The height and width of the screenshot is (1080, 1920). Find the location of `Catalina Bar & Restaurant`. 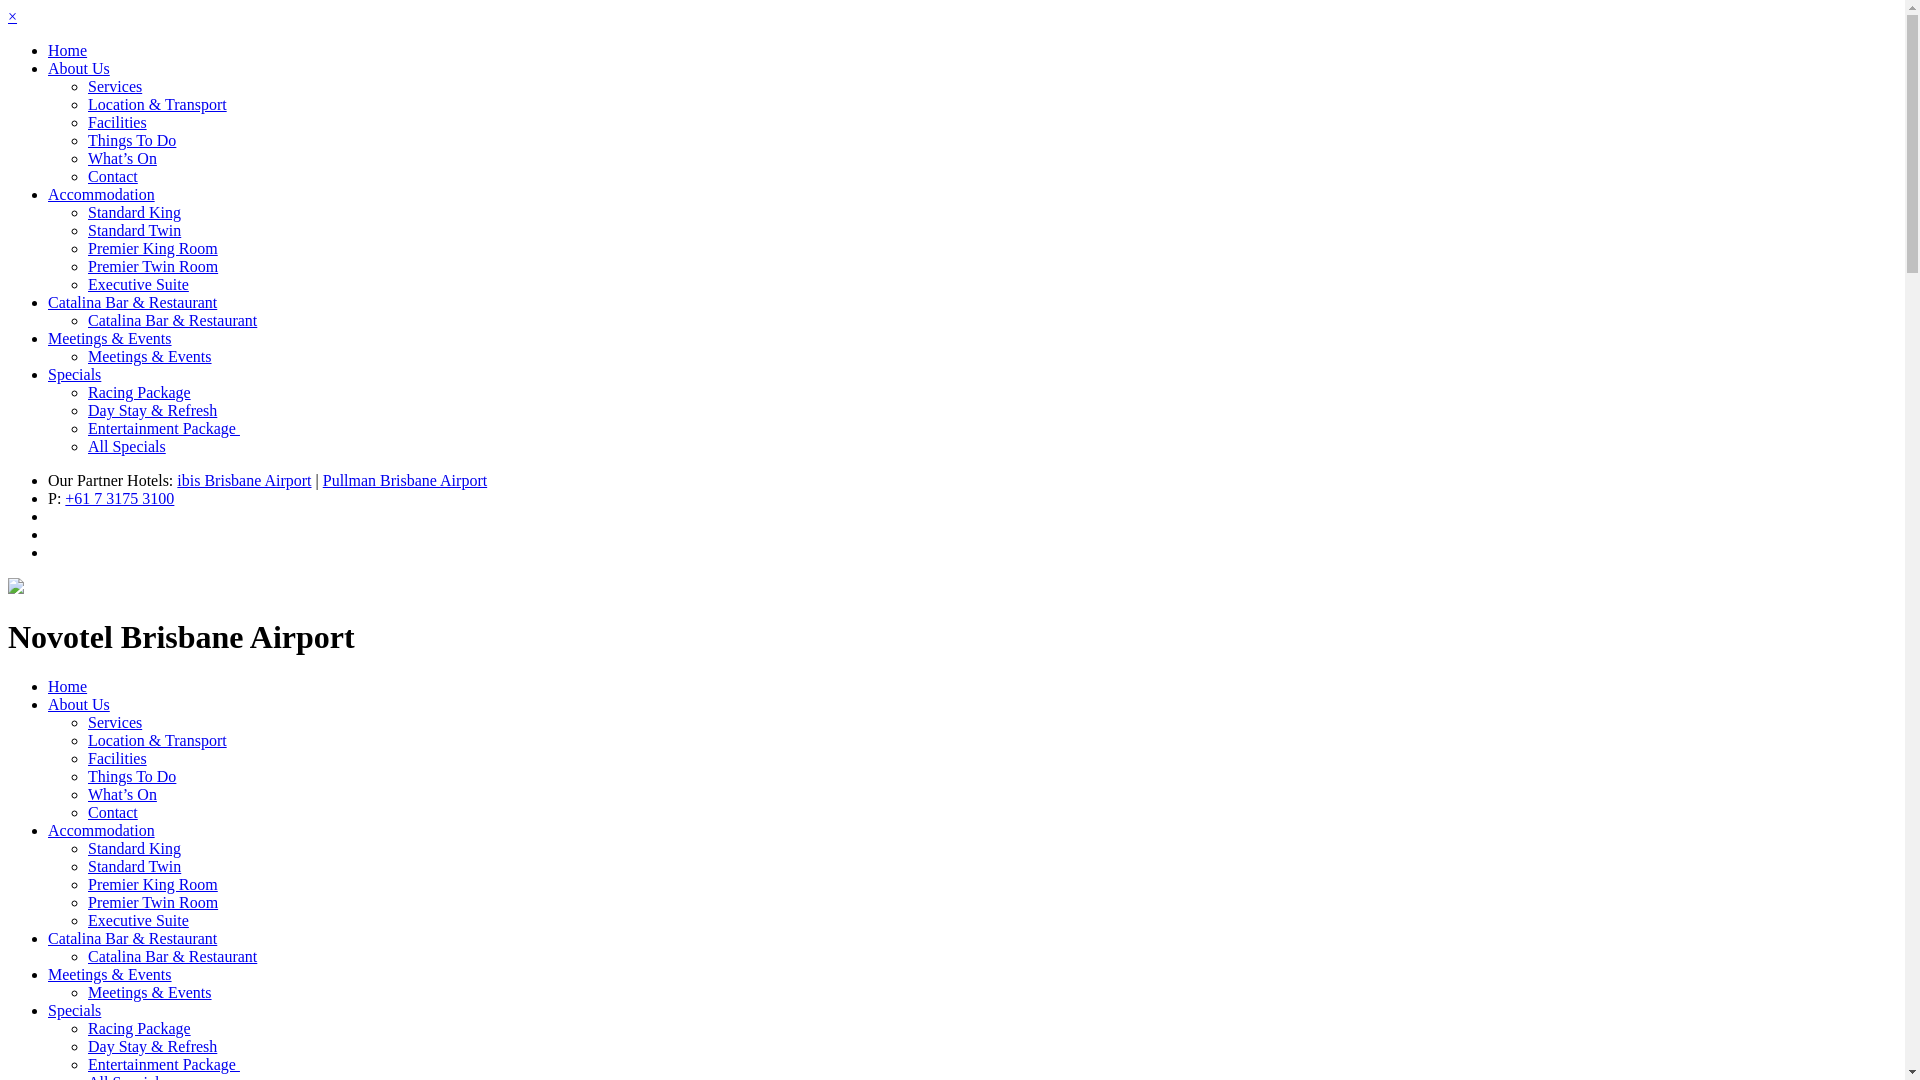

Catalina Bar & Restaurant is located at coordinates (132, 302).